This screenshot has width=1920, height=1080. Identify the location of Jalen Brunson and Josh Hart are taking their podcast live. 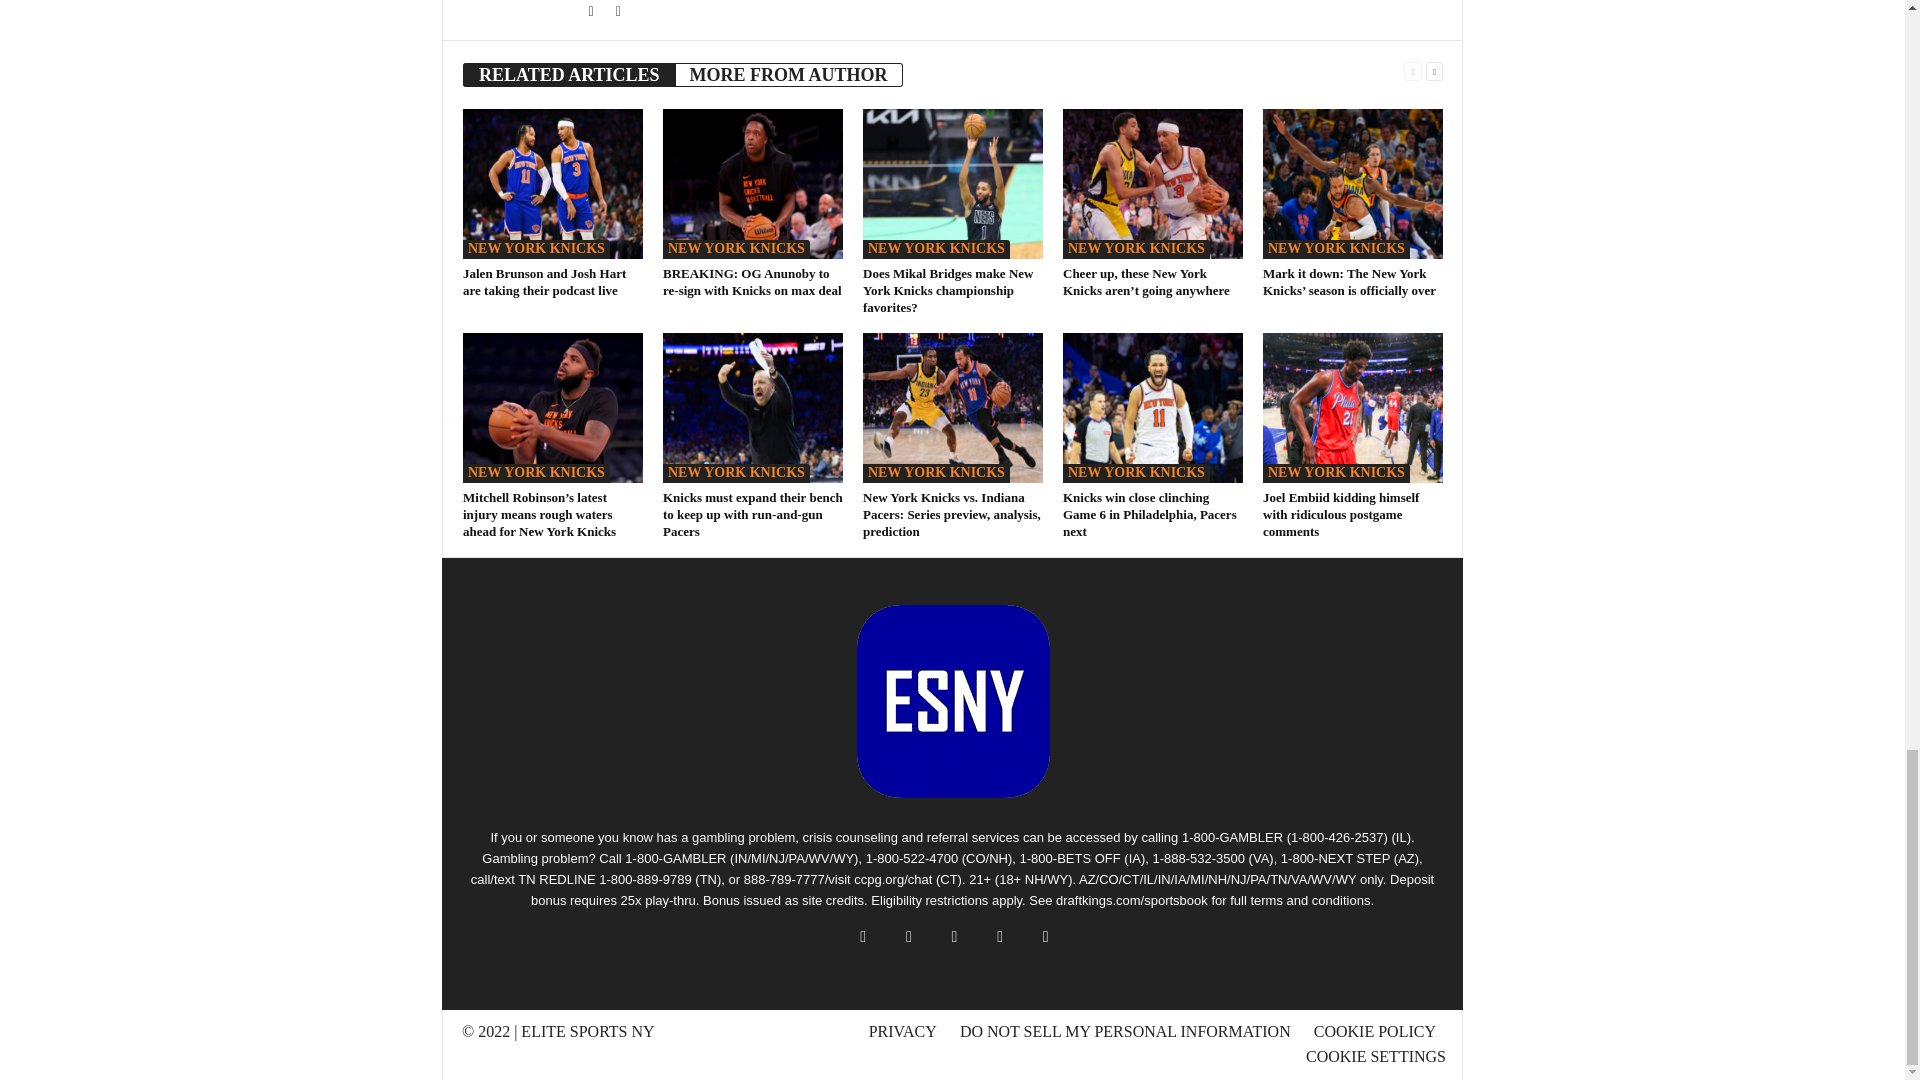
(544, 282).